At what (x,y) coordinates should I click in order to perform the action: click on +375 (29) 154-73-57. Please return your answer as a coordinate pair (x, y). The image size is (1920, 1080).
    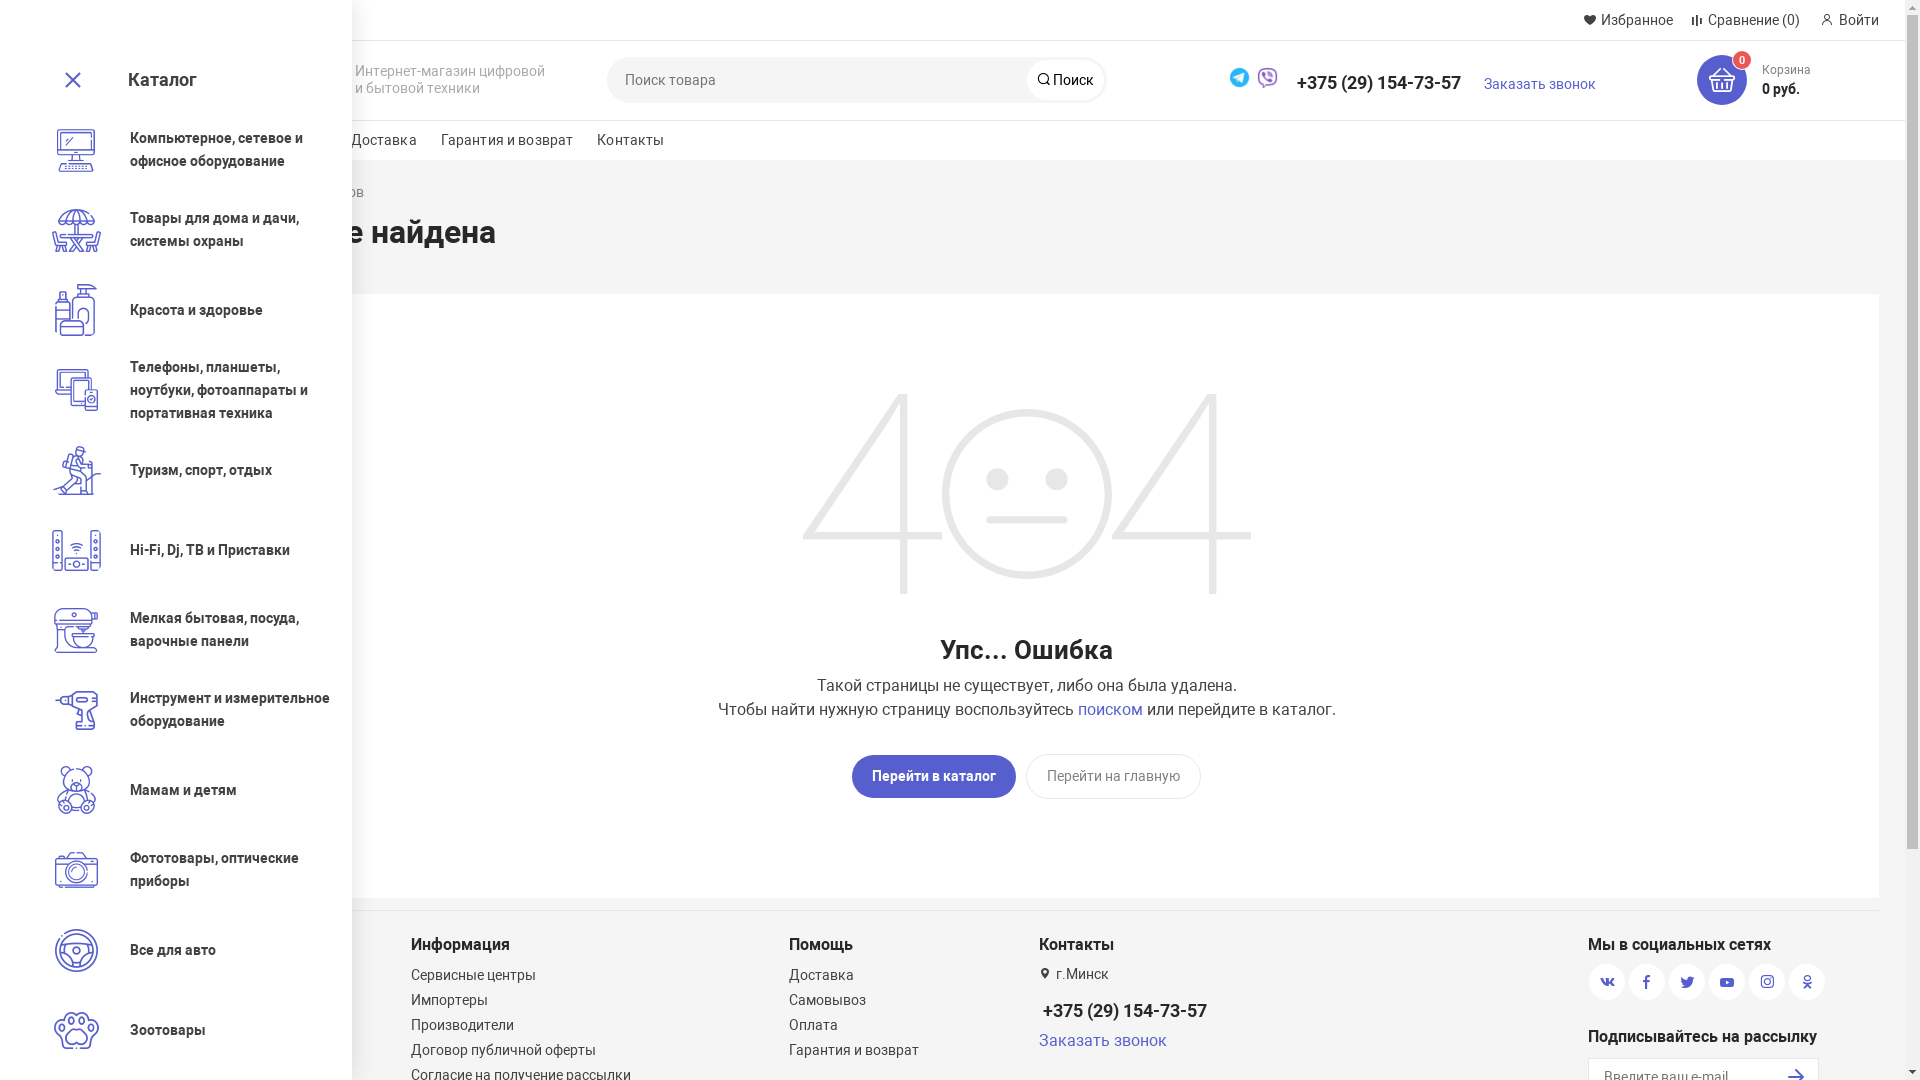
    Looking at the image, I should click on (1125, 1002).